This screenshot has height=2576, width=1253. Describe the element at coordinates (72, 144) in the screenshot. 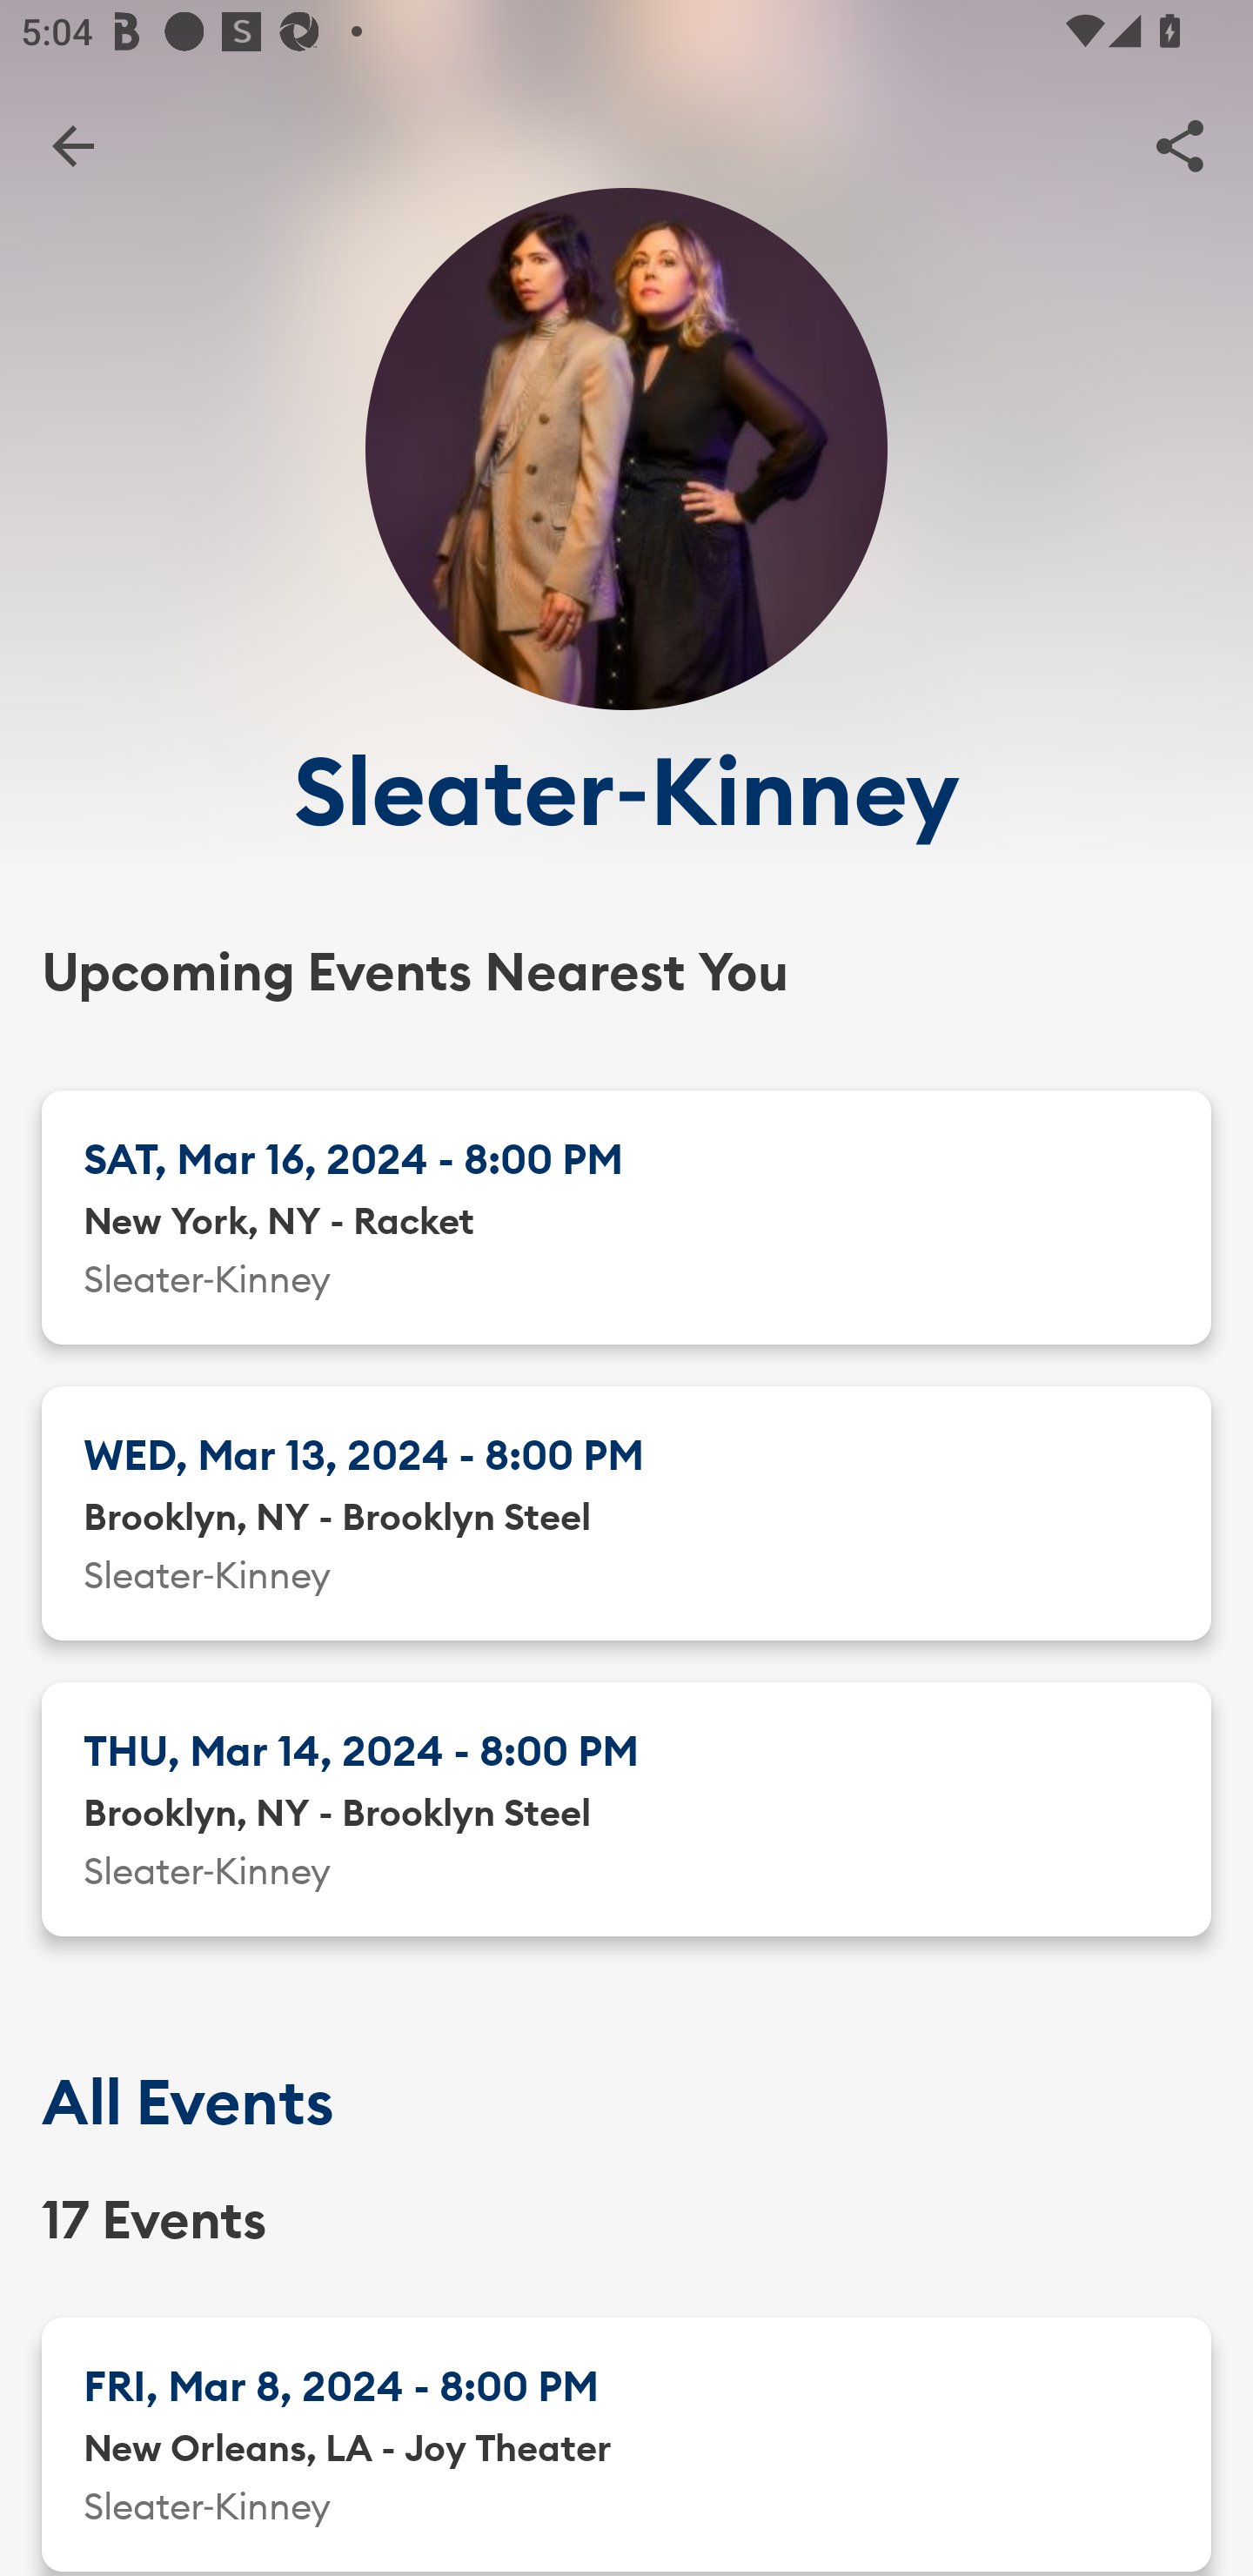

I see `BackButton` at that location.